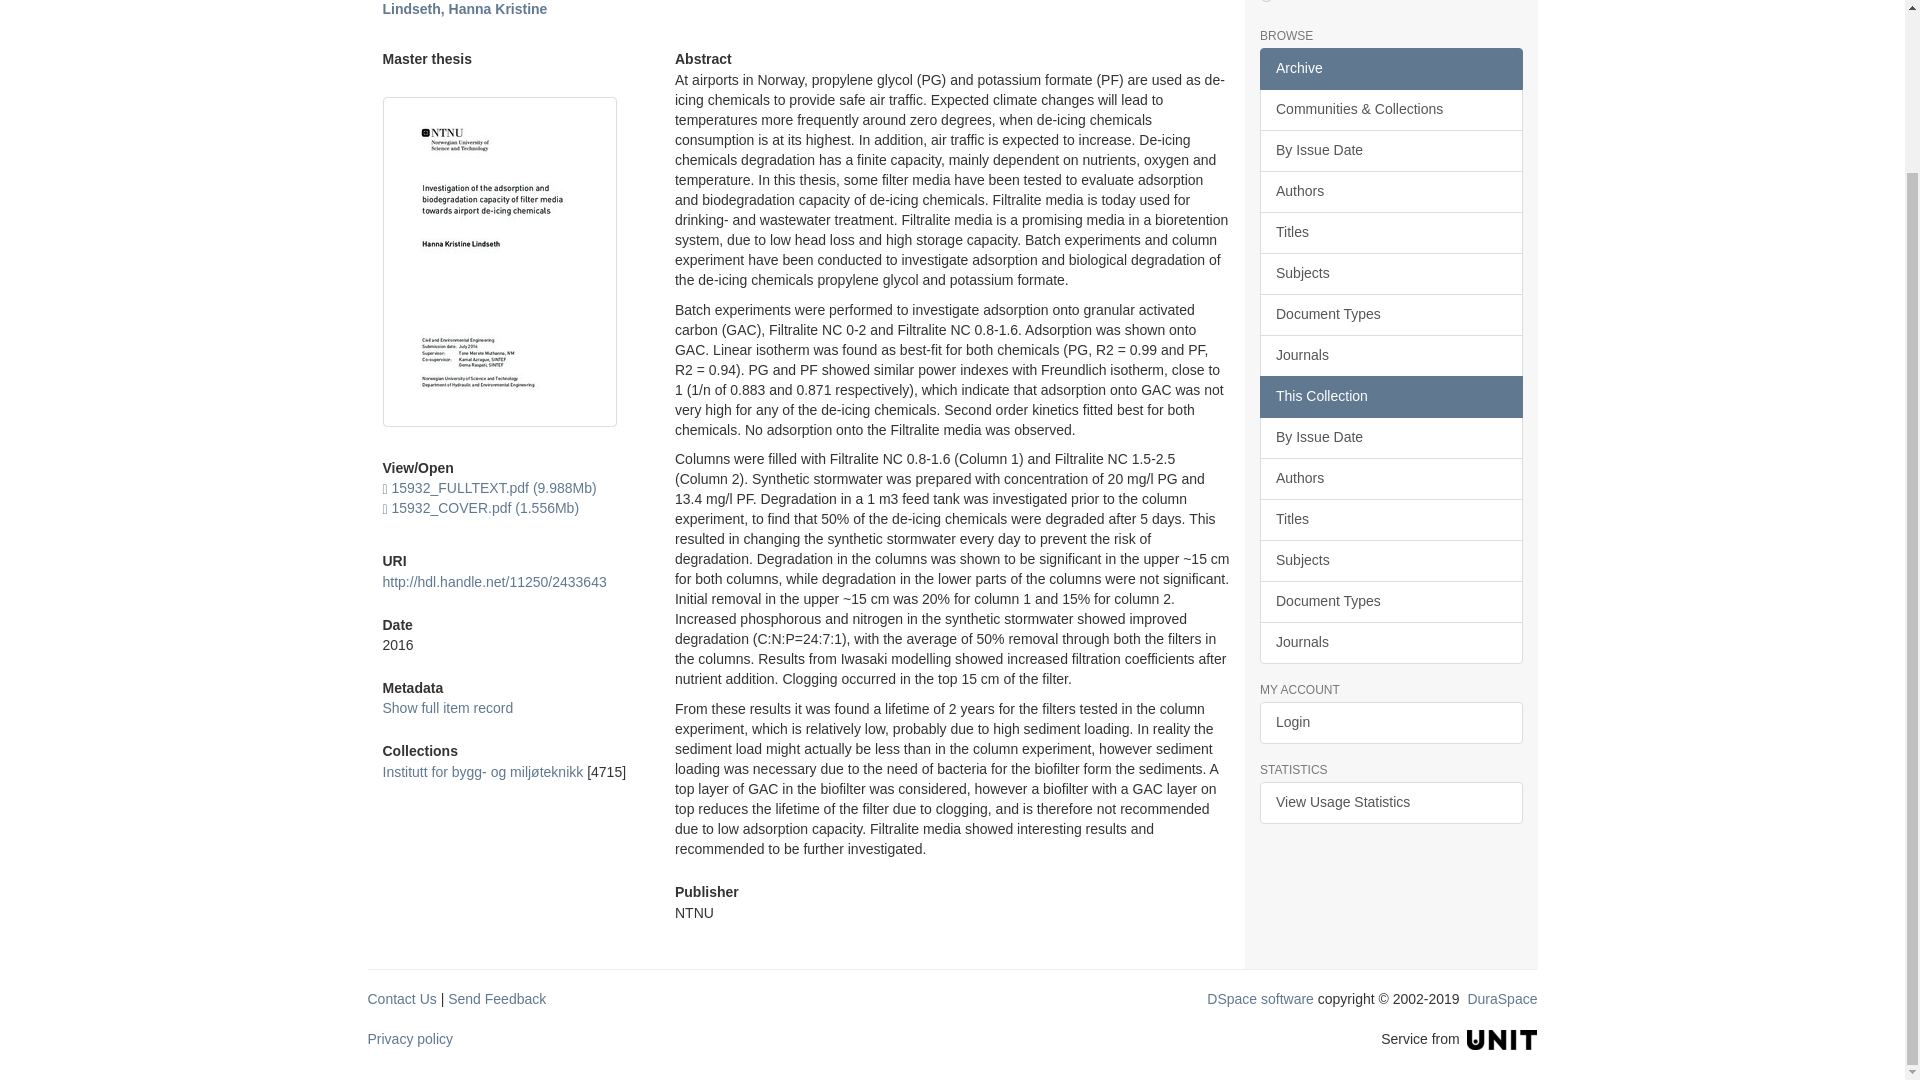 The height and width of the screenshot is (1080, 1920). I want to click on Subjects, so click(1390, 273).